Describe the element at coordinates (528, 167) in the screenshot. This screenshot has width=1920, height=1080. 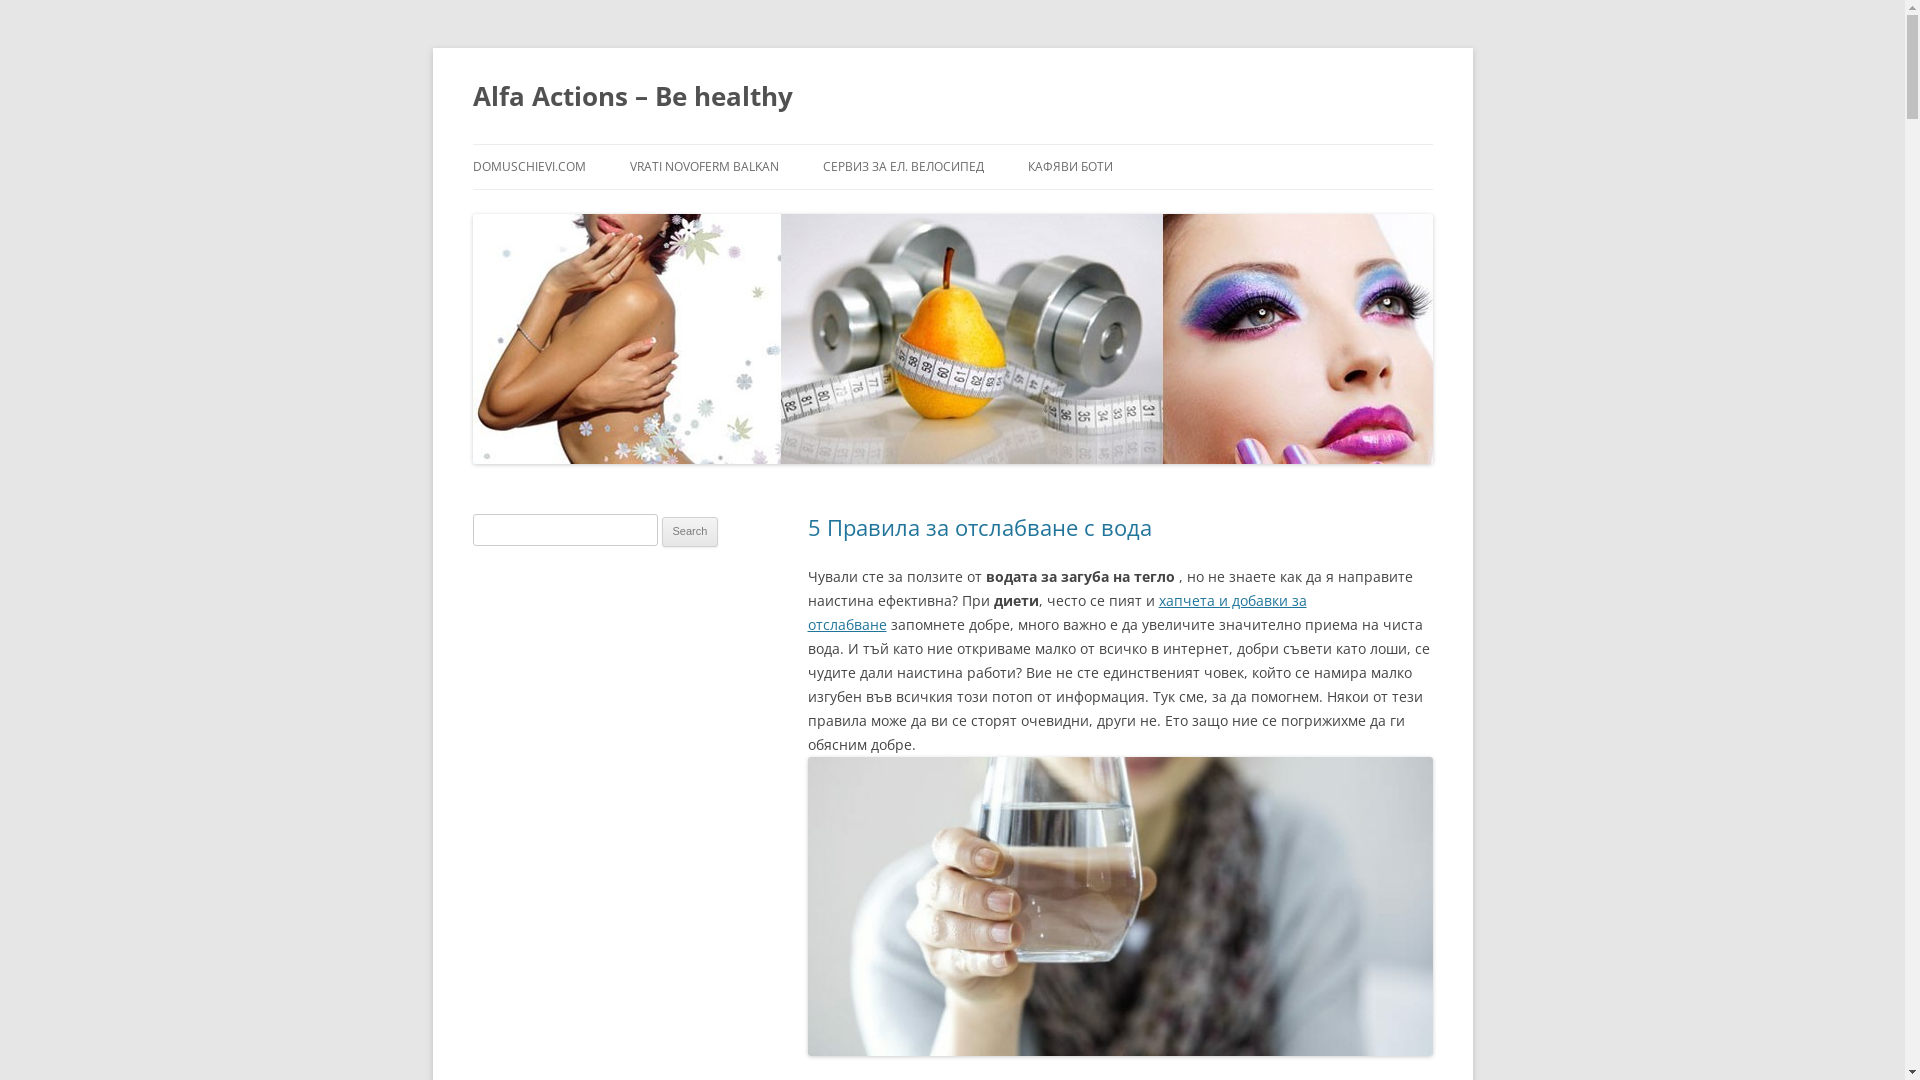
I see `DOMUSCHIEVI.COM` at that location.